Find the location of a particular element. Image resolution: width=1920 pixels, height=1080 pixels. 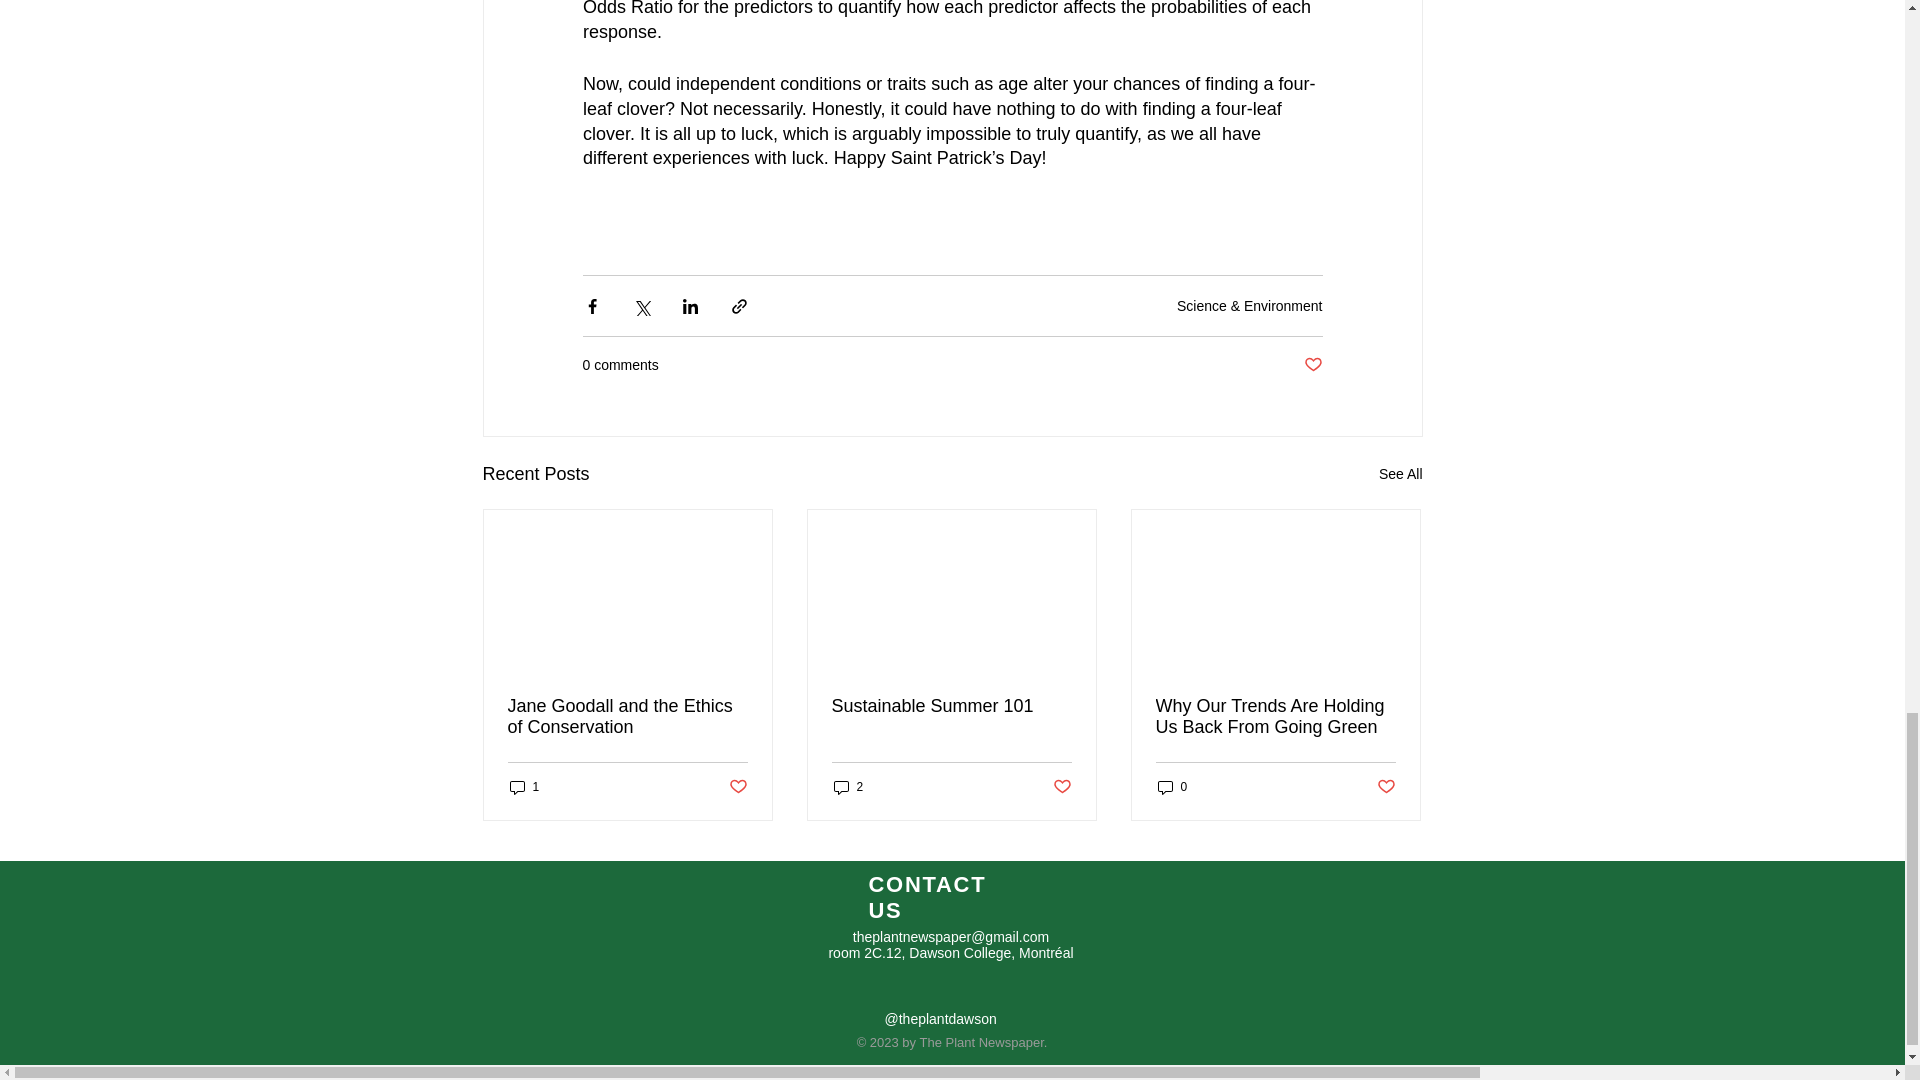

Sustainable Summer 101 is located at coordinates (951, 706).